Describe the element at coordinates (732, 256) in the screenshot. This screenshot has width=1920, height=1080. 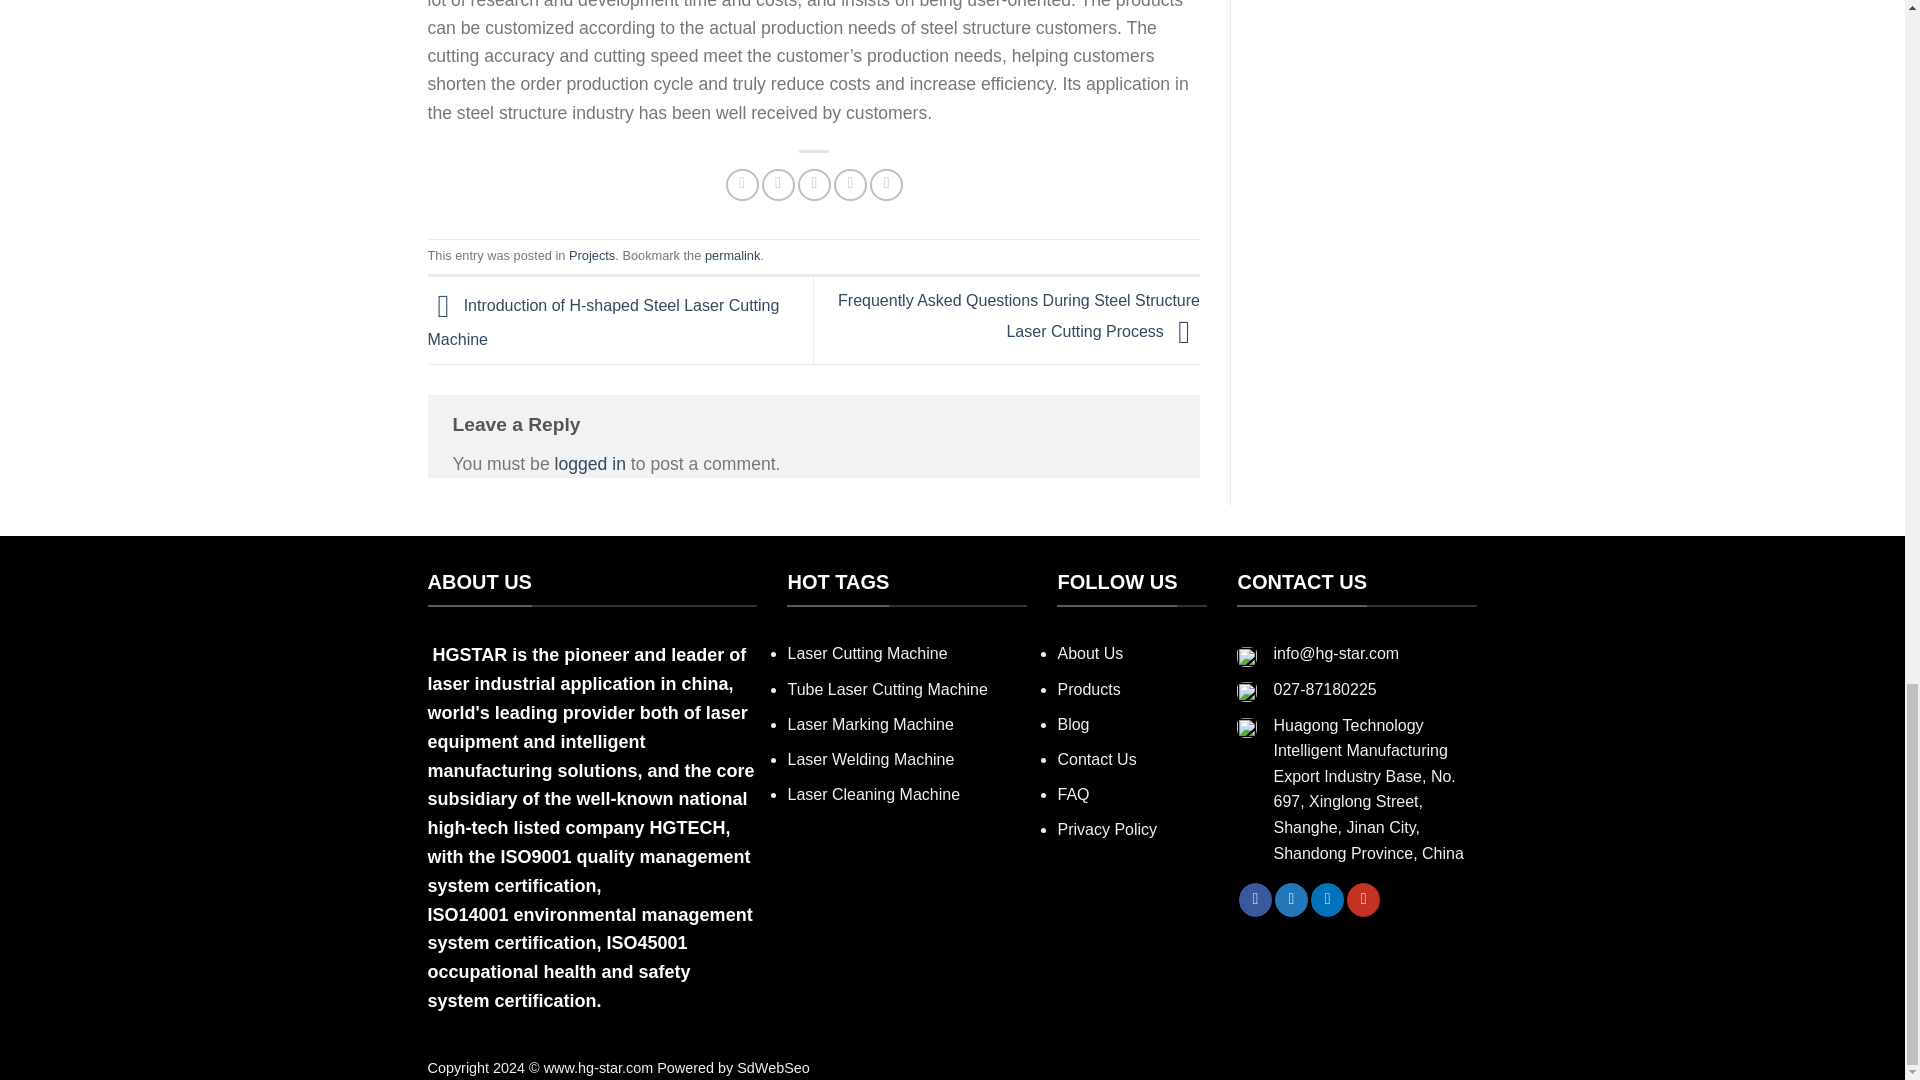
I see `permalink` at that location.